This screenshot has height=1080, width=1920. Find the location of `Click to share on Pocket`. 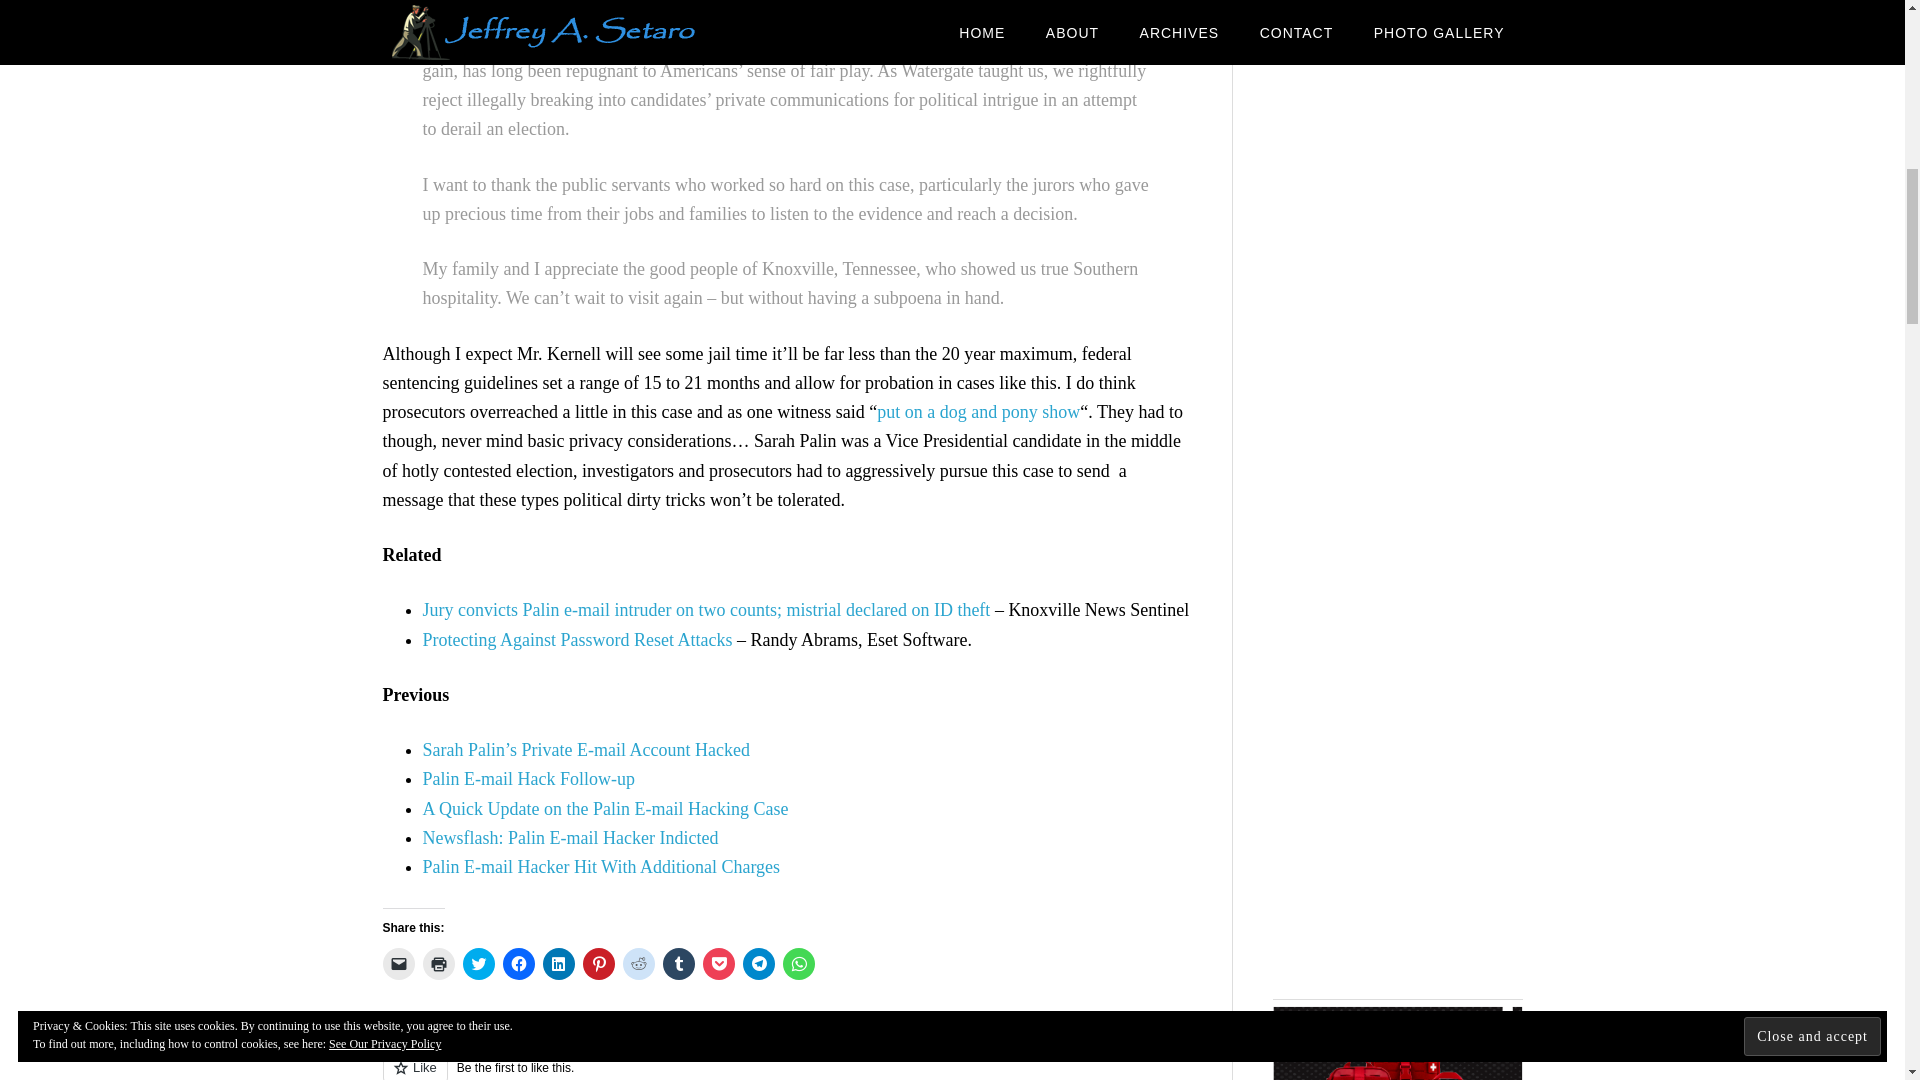

Click to share on Pocket is located at coordinates (718, 964).